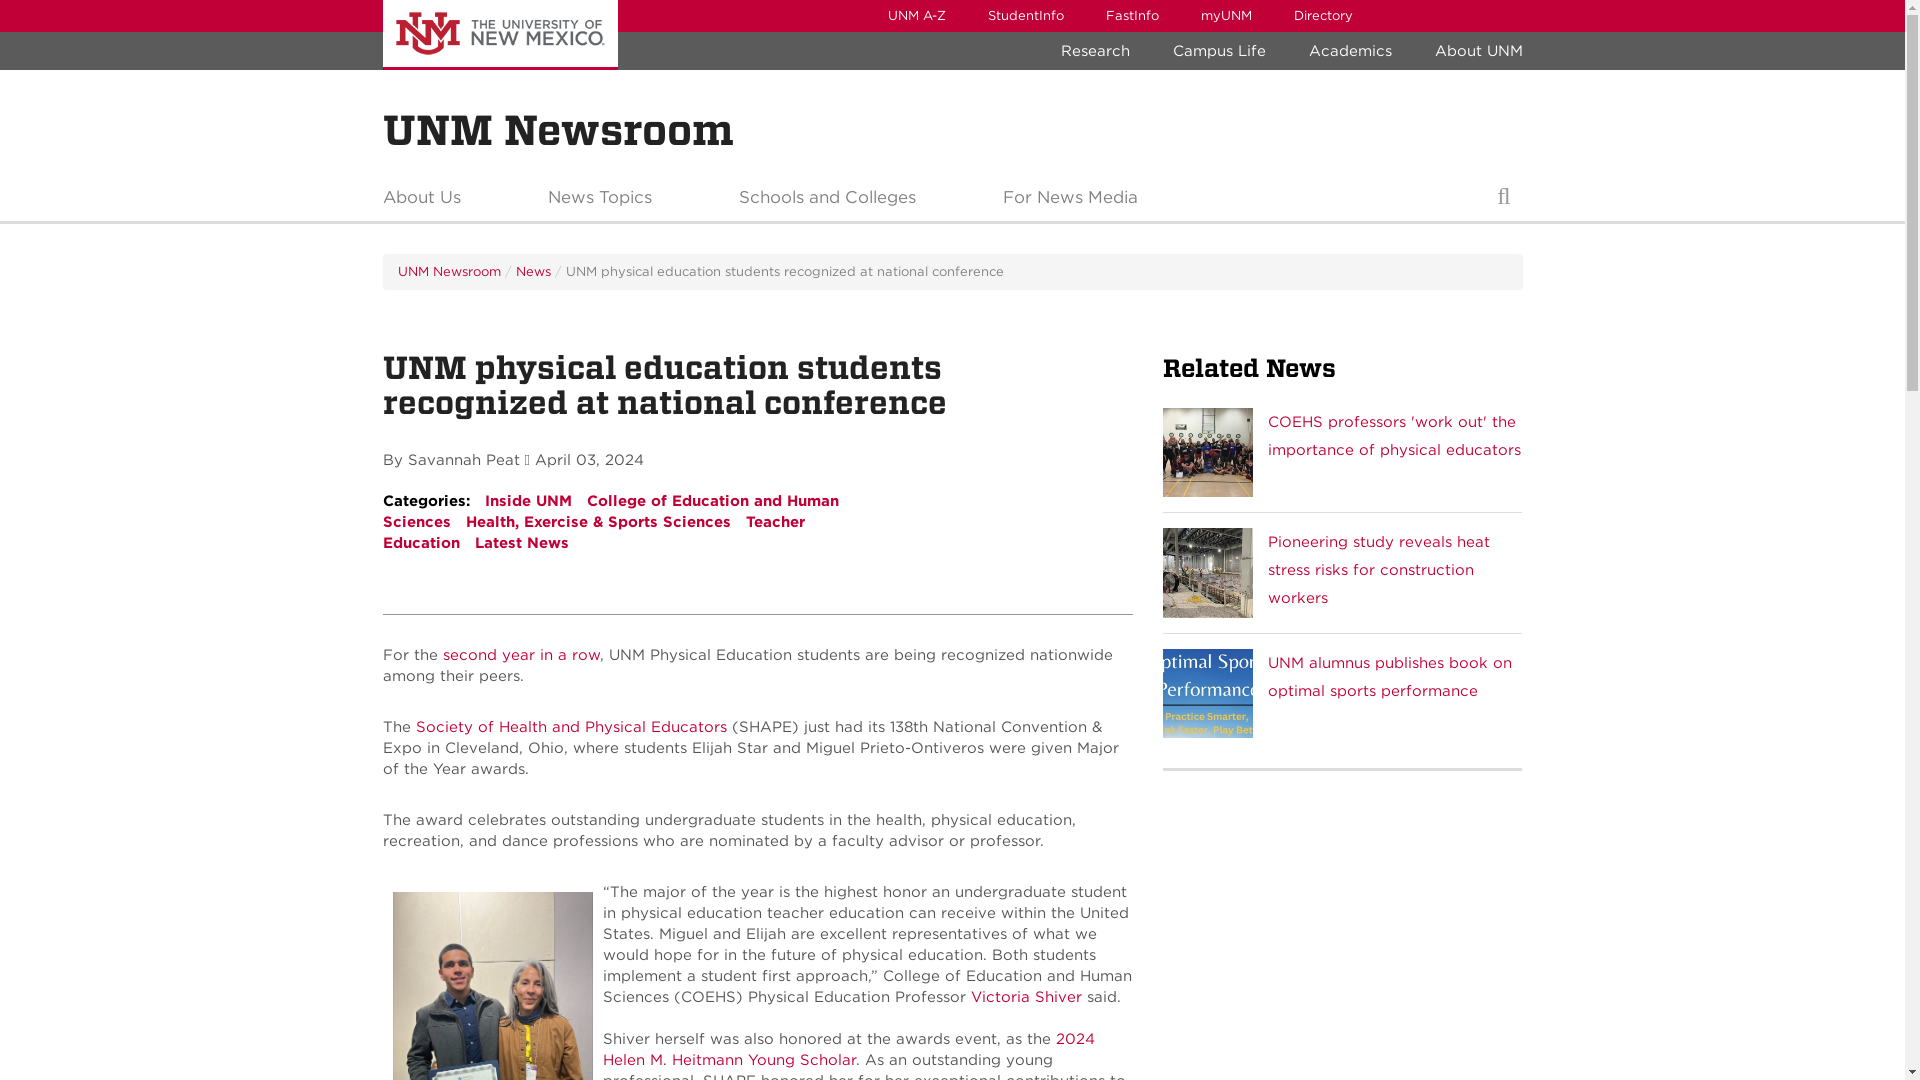 This screenshot has height=1080, width=1920. I want to click on UNM Newsroom, so click(558, 130).